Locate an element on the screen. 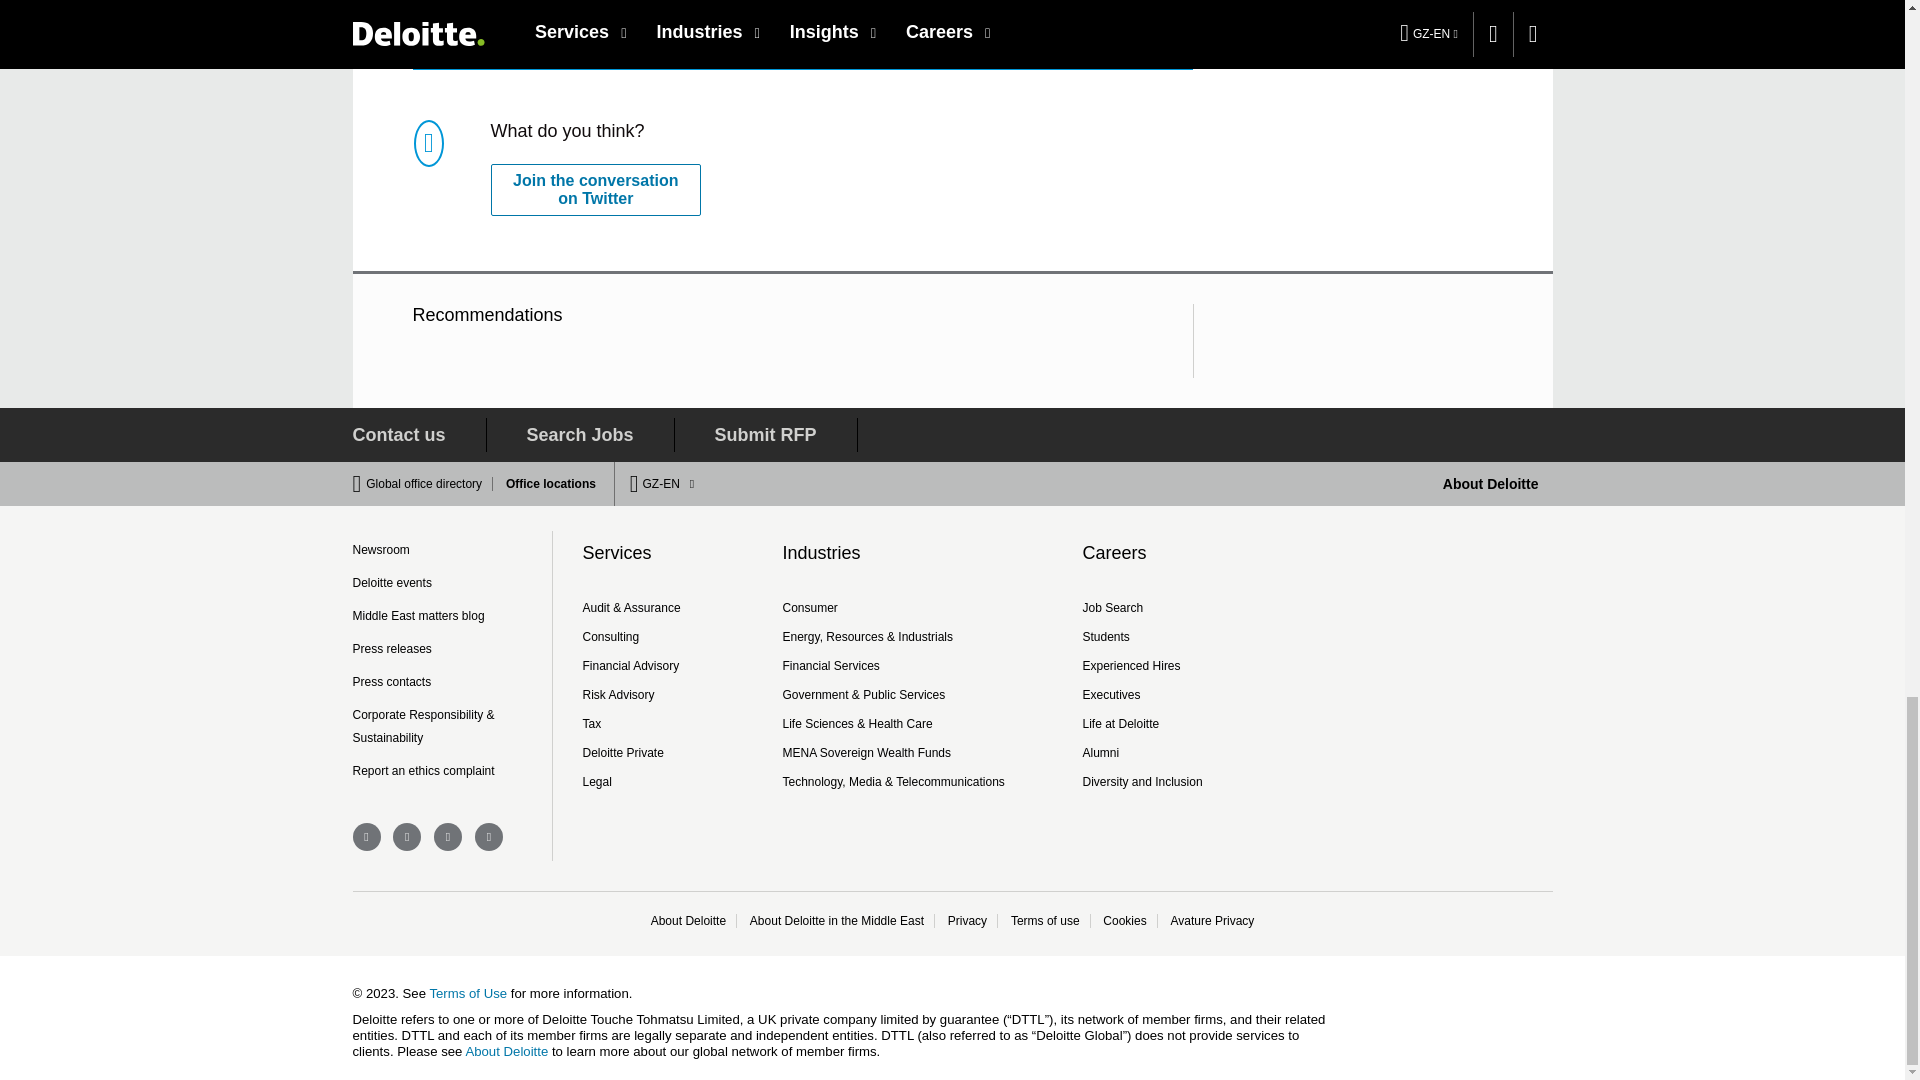 Image resolution: width=1920 pixels, height=1080 pixels. youtube is located at coordinates (488, 836).